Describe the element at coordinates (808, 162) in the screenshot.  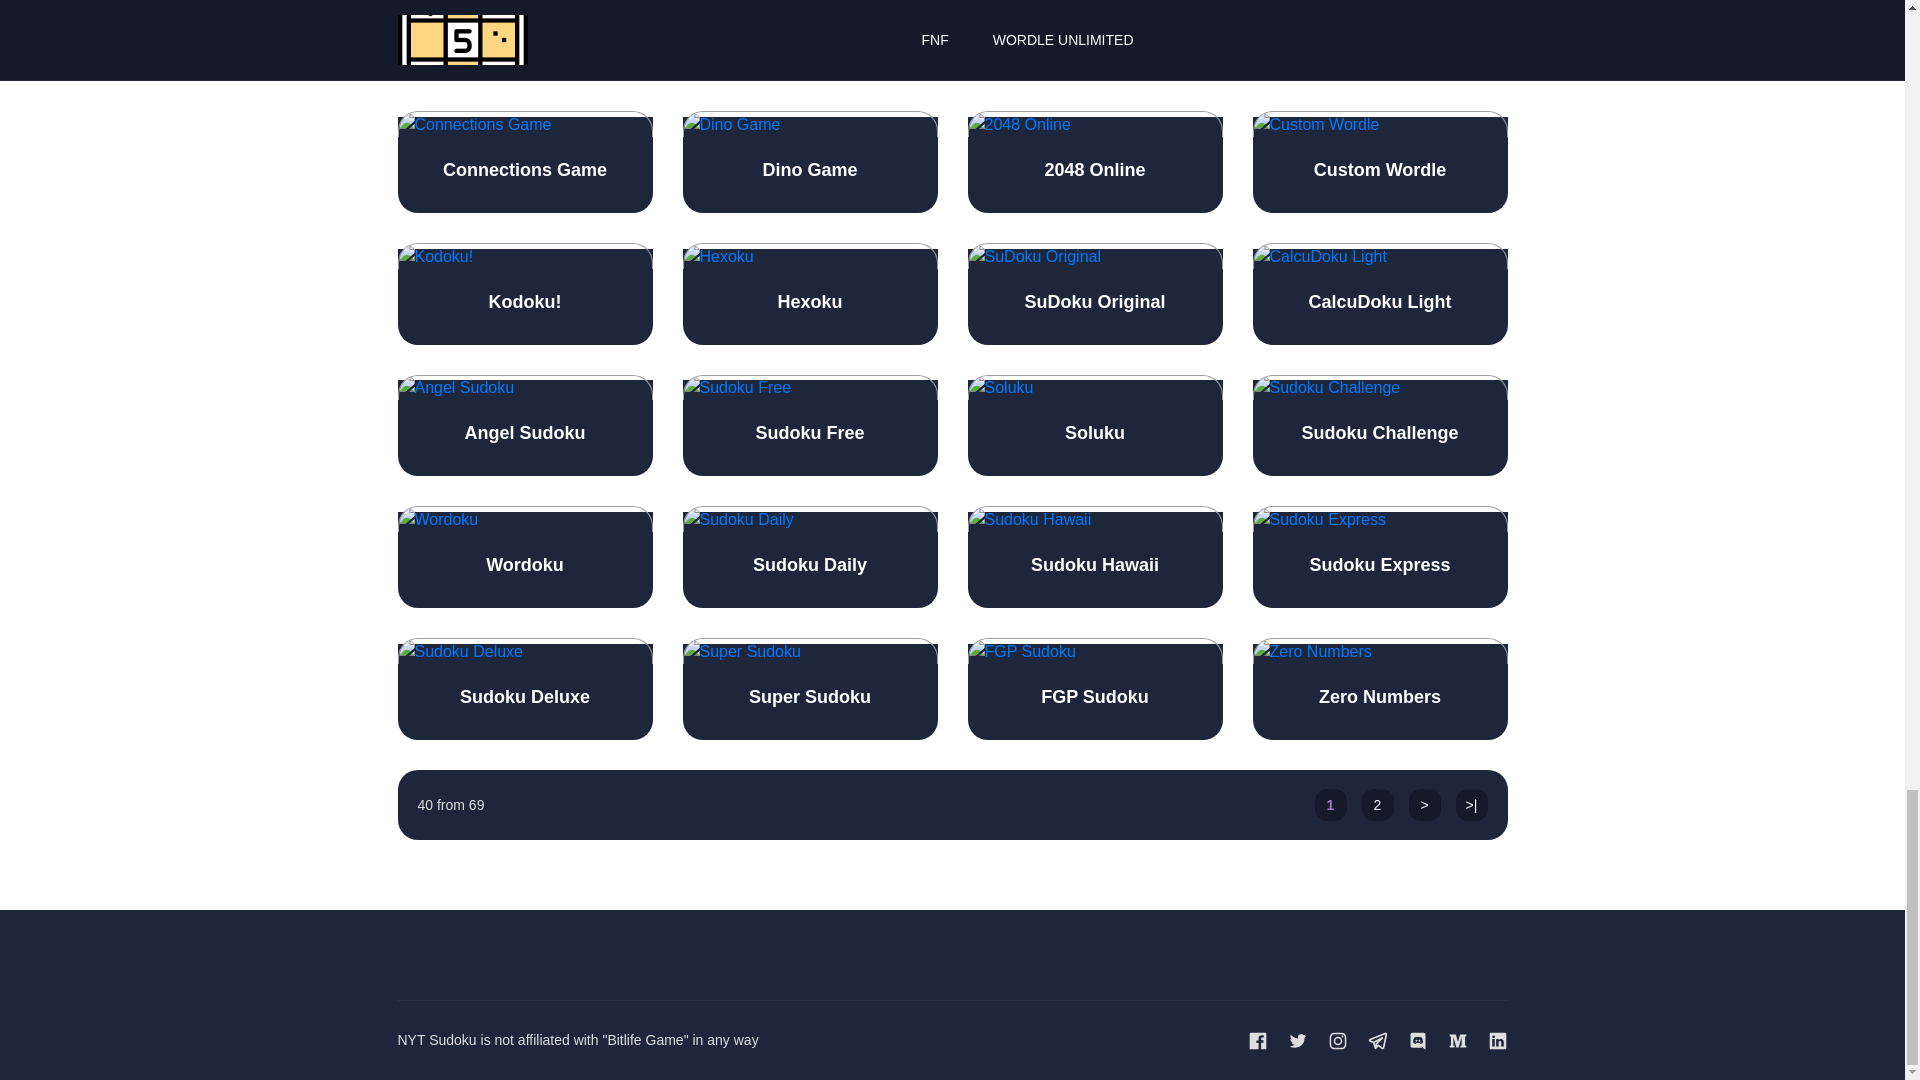
I see `Dino Game` at that location.